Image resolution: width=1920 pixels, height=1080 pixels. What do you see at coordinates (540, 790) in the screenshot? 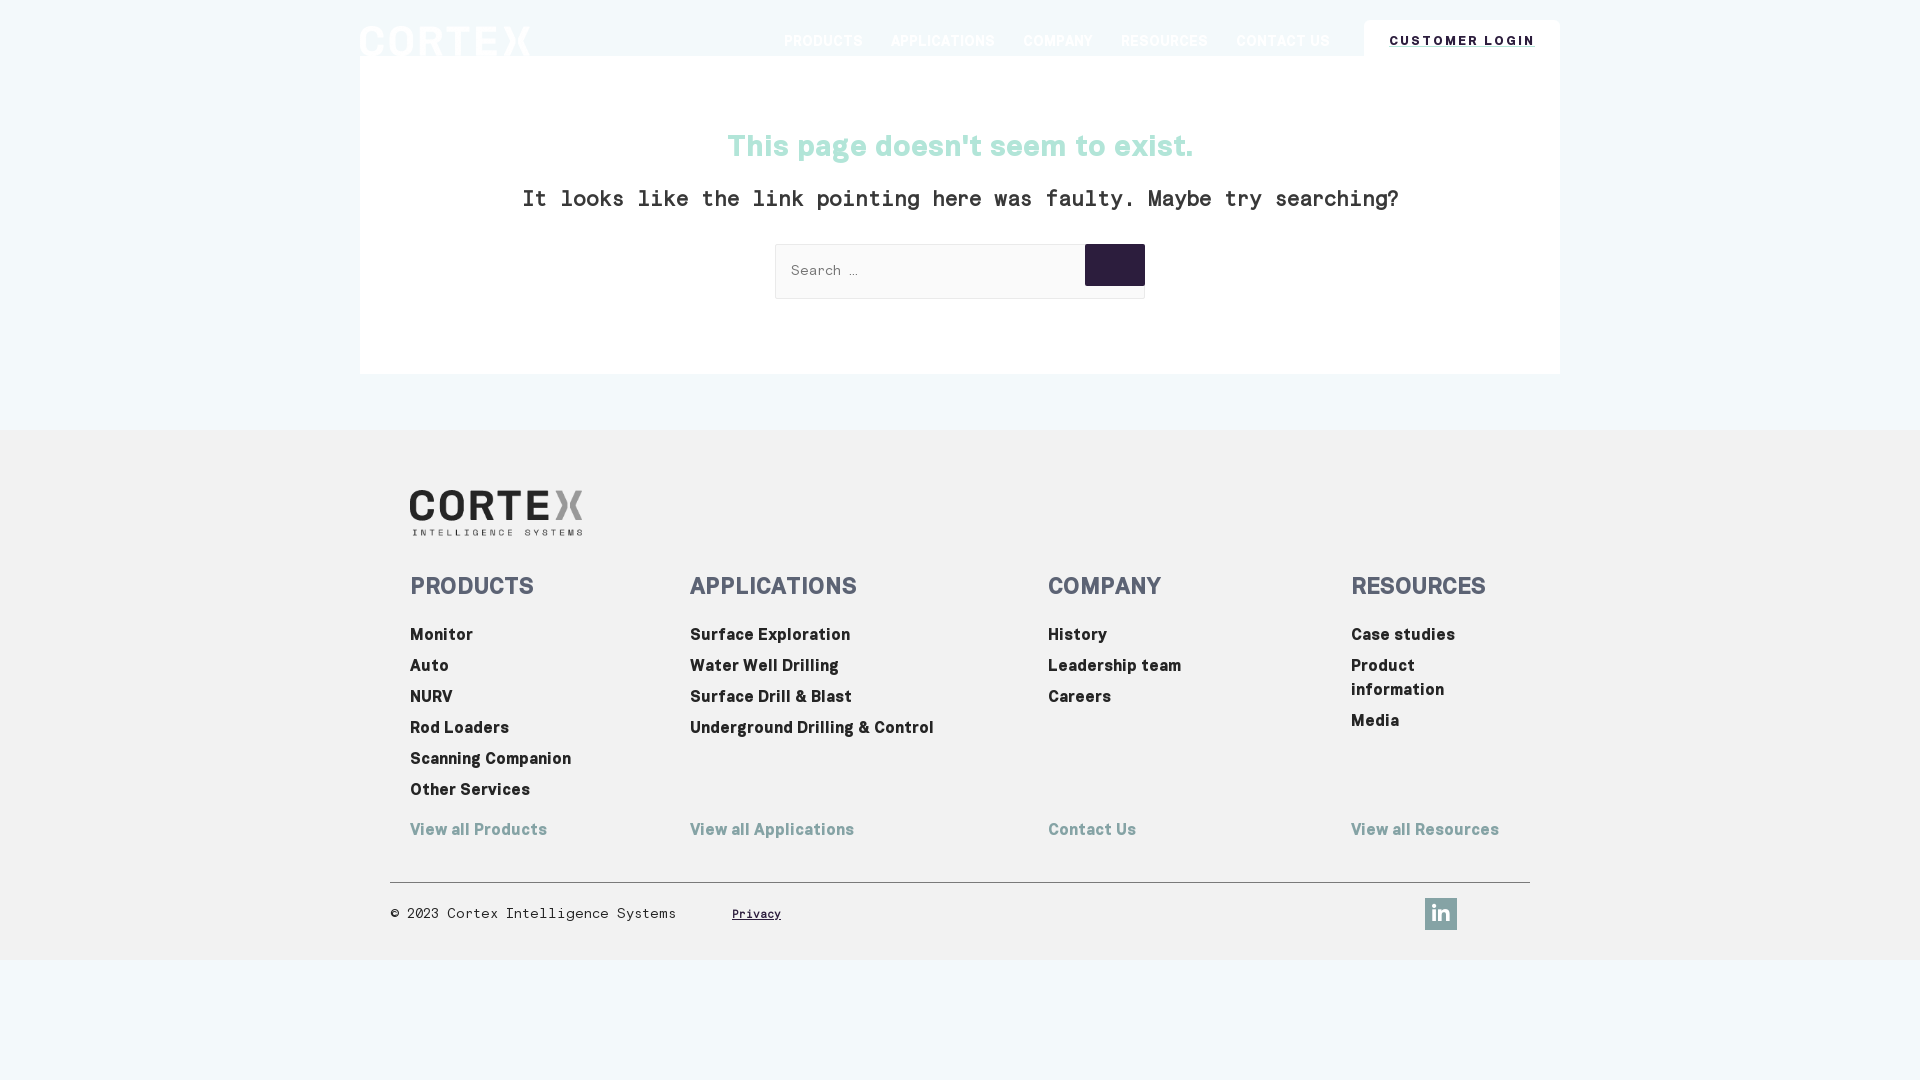
I see `Other Services` at bounding box center [540, 790].